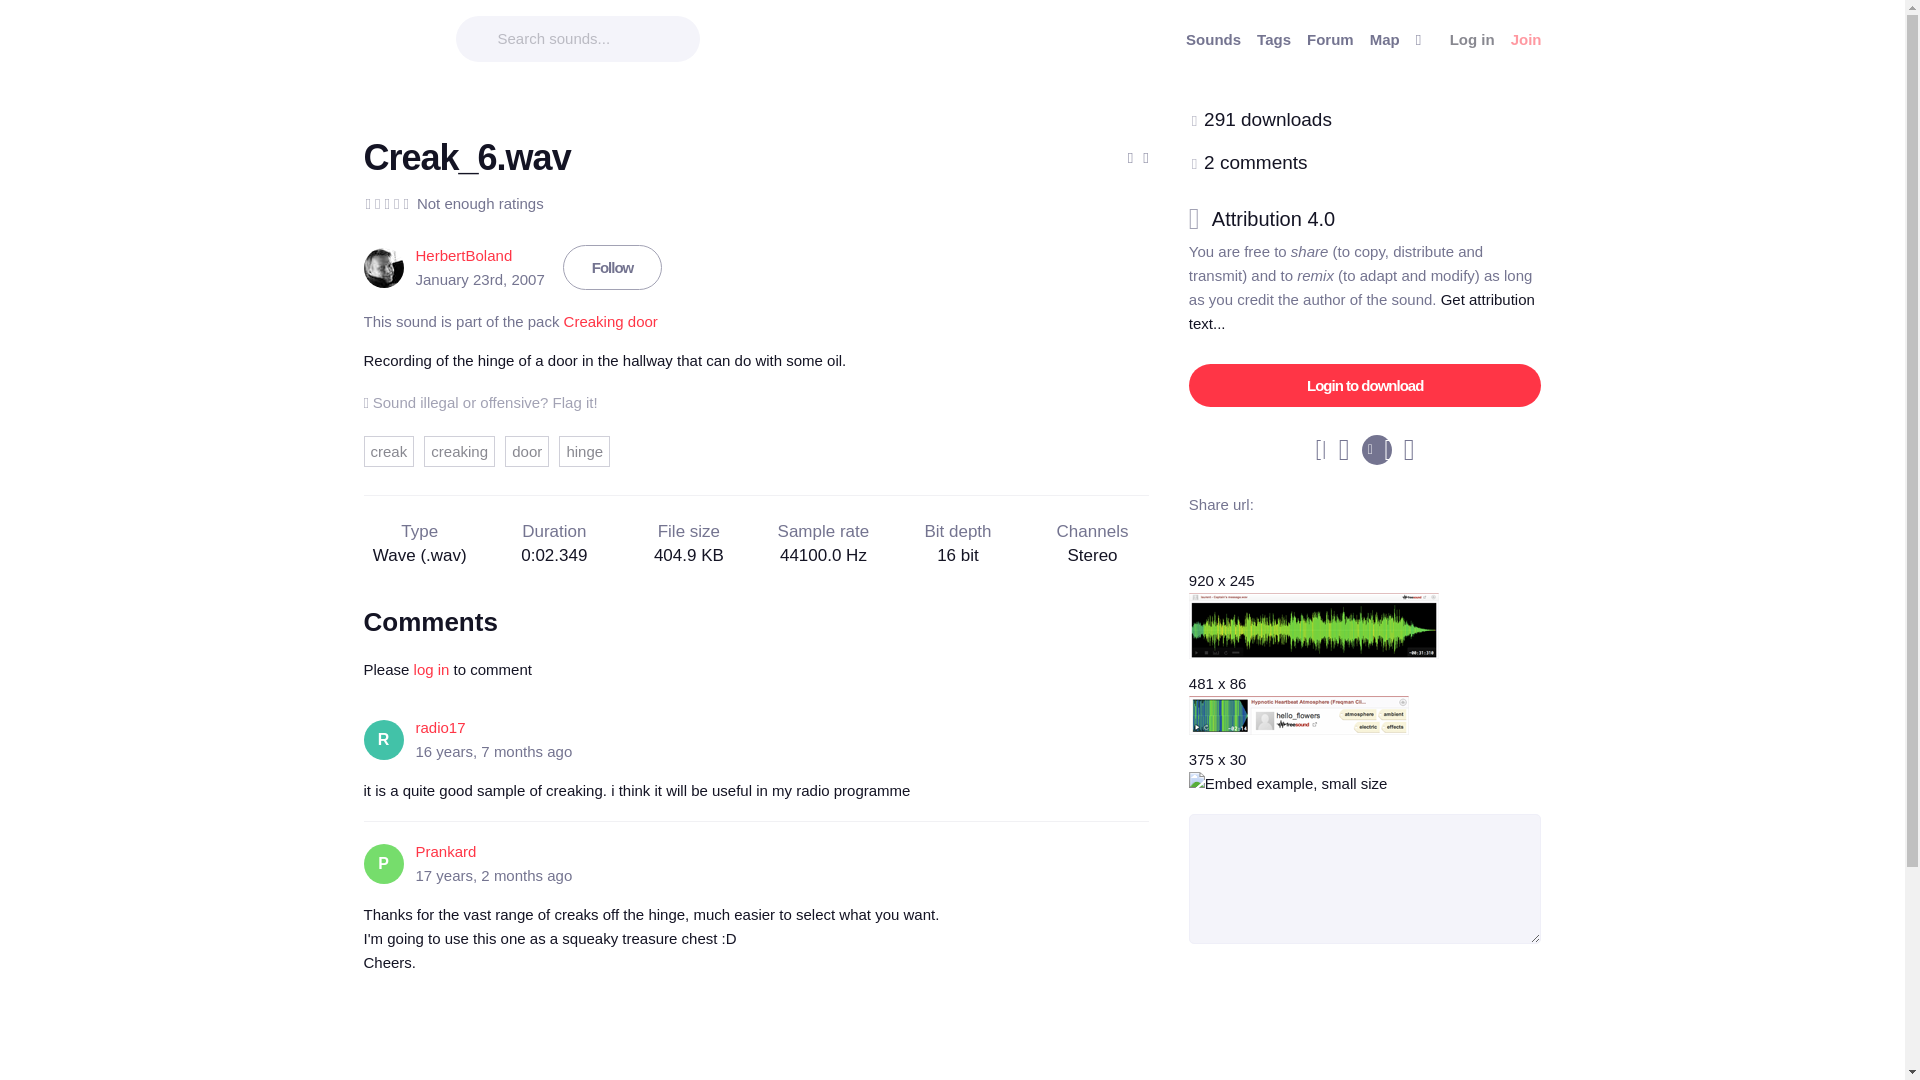 The width and height of the screenshot is (1920, 1080). I want to click on Go to the full license text, so click(1285, 219).